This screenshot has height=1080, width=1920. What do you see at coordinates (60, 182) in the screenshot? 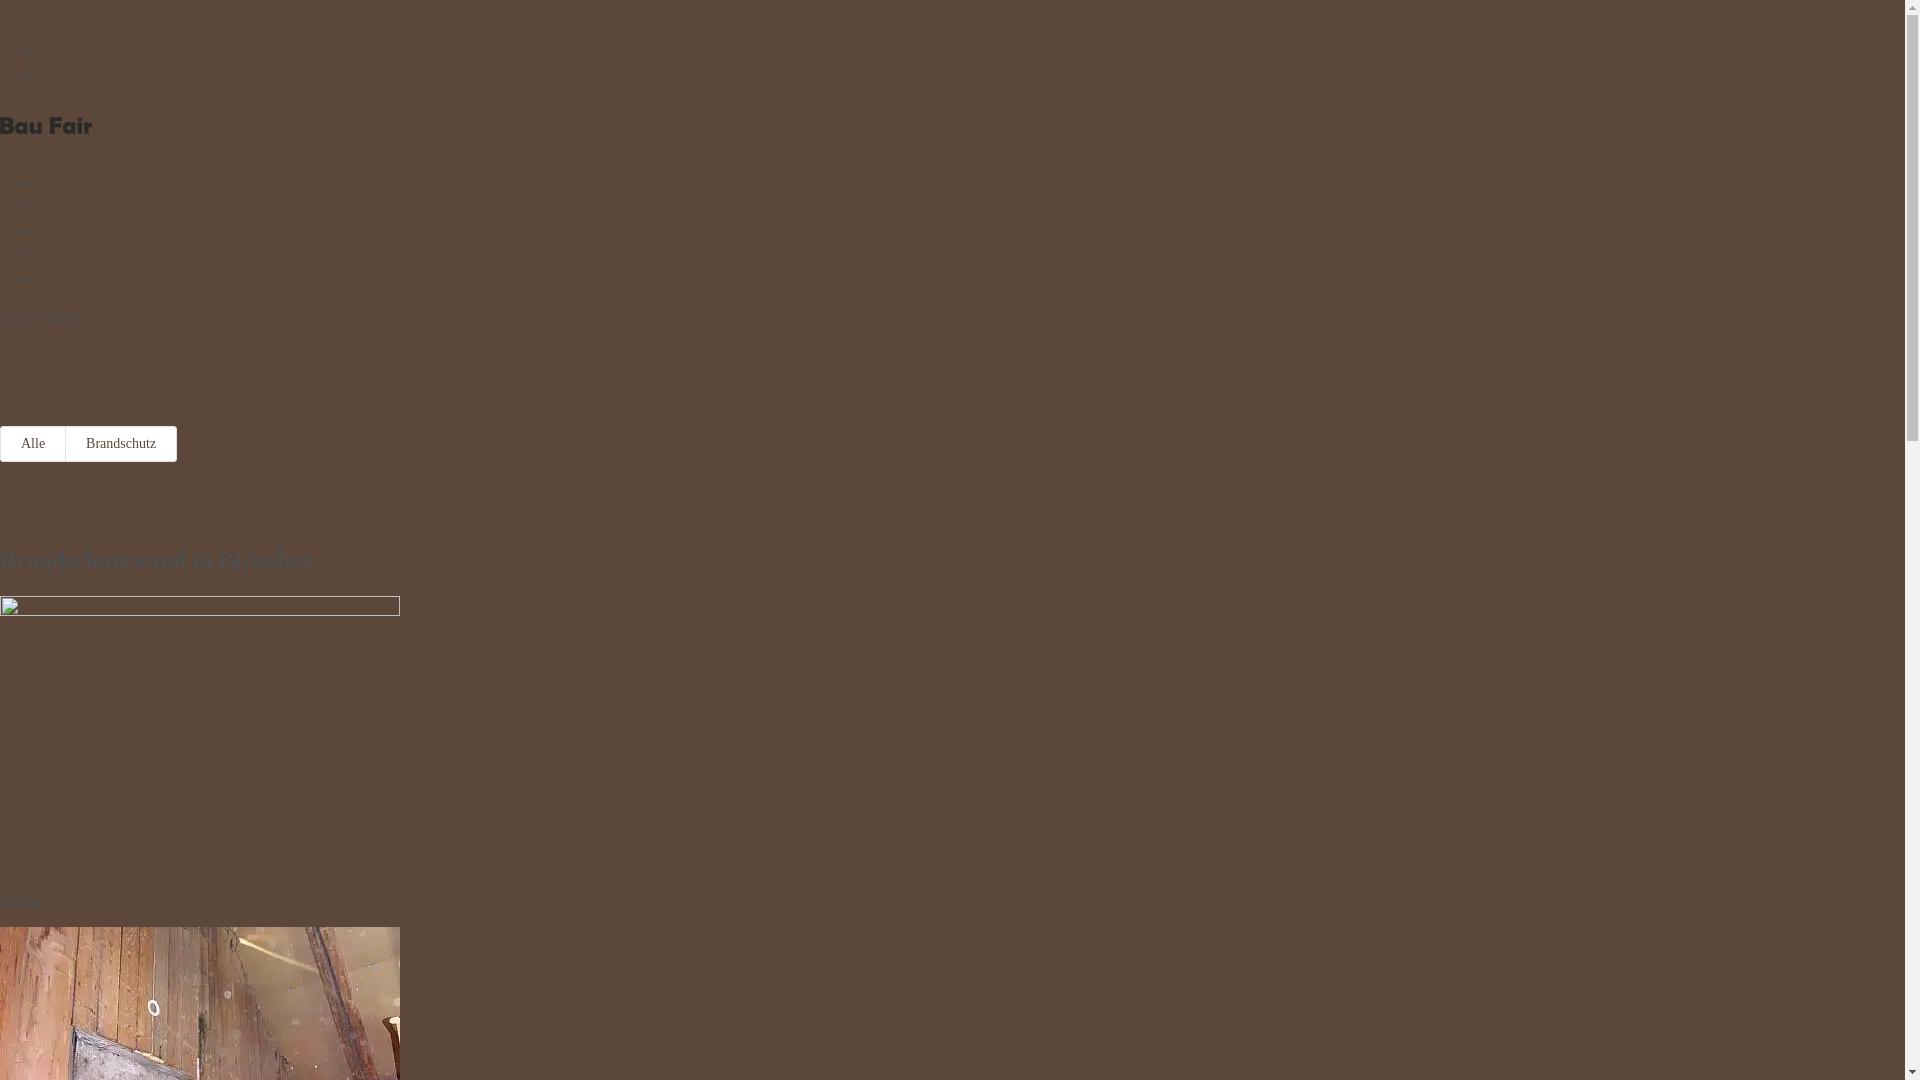
I see `Home` at bounding box center [60, 182].